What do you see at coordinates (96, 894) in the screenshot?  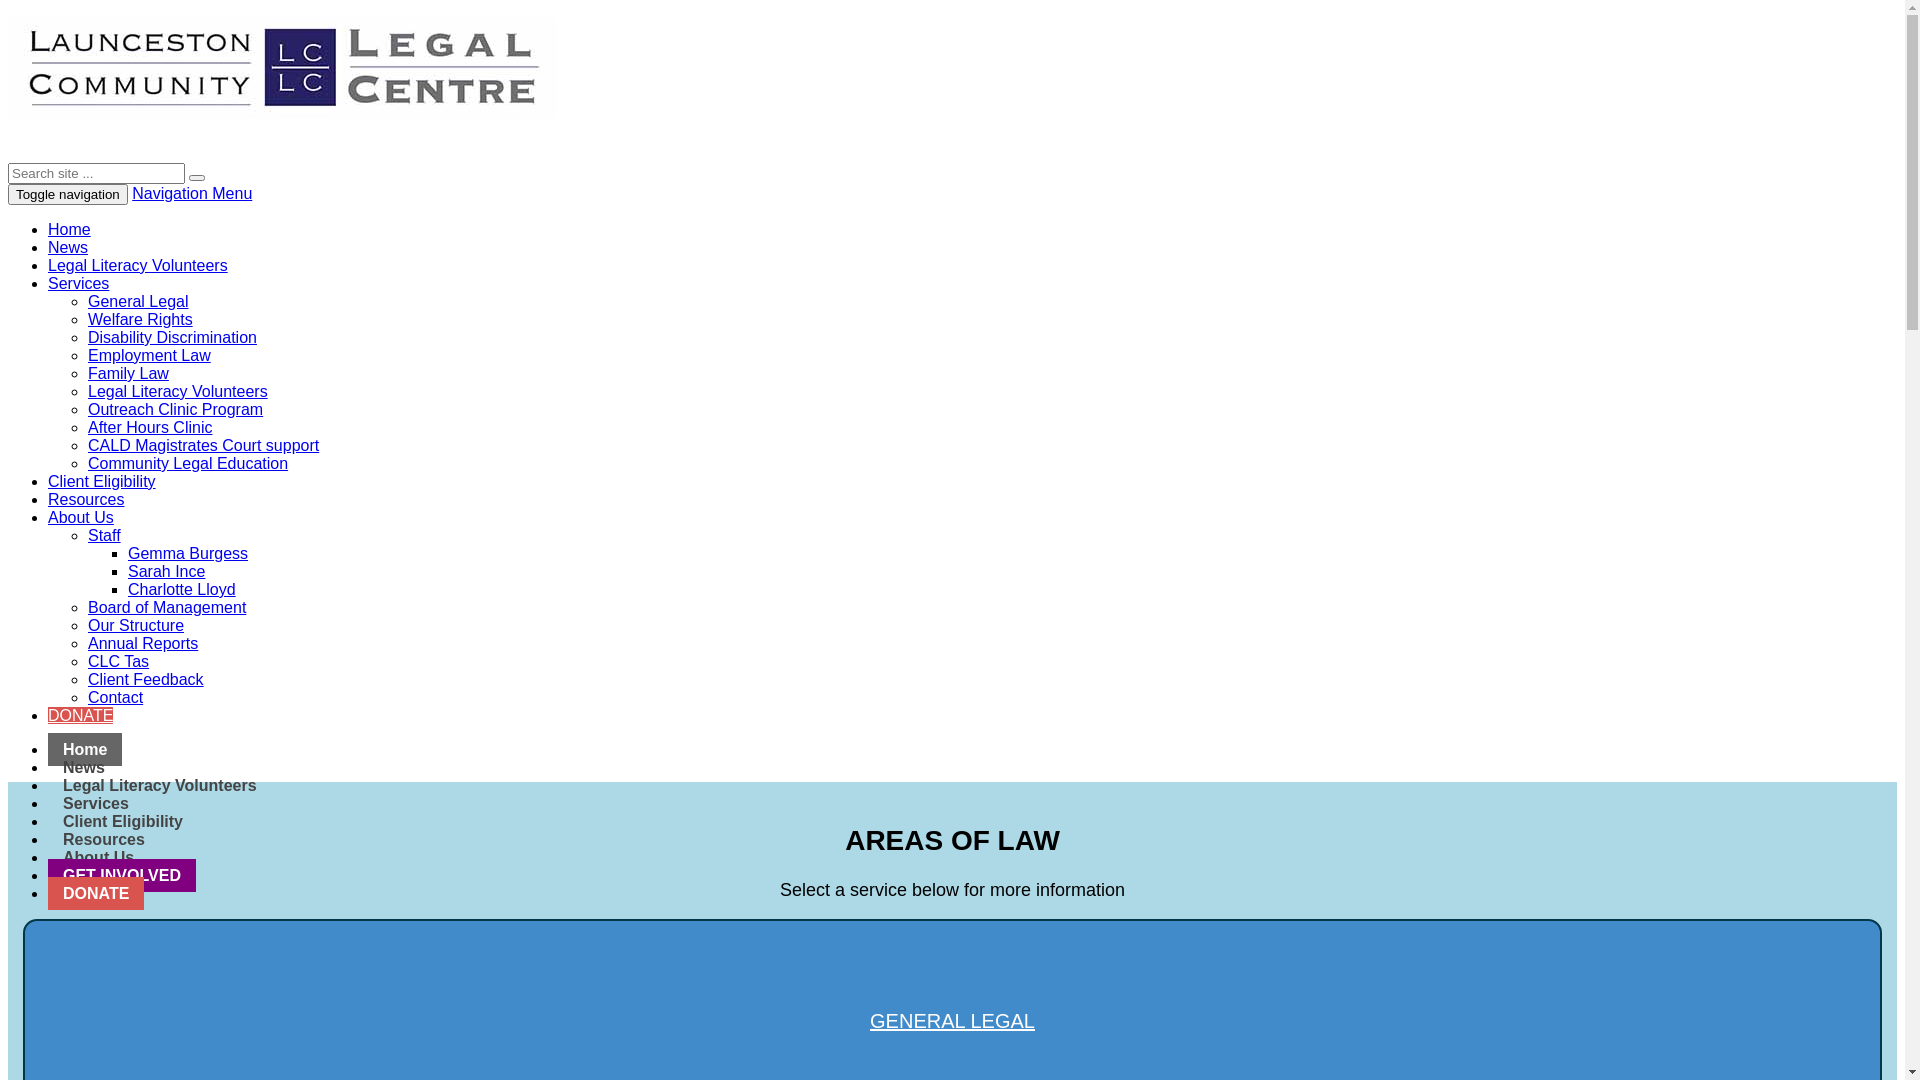 I see `DONATE` at bounding box center [96, 894].